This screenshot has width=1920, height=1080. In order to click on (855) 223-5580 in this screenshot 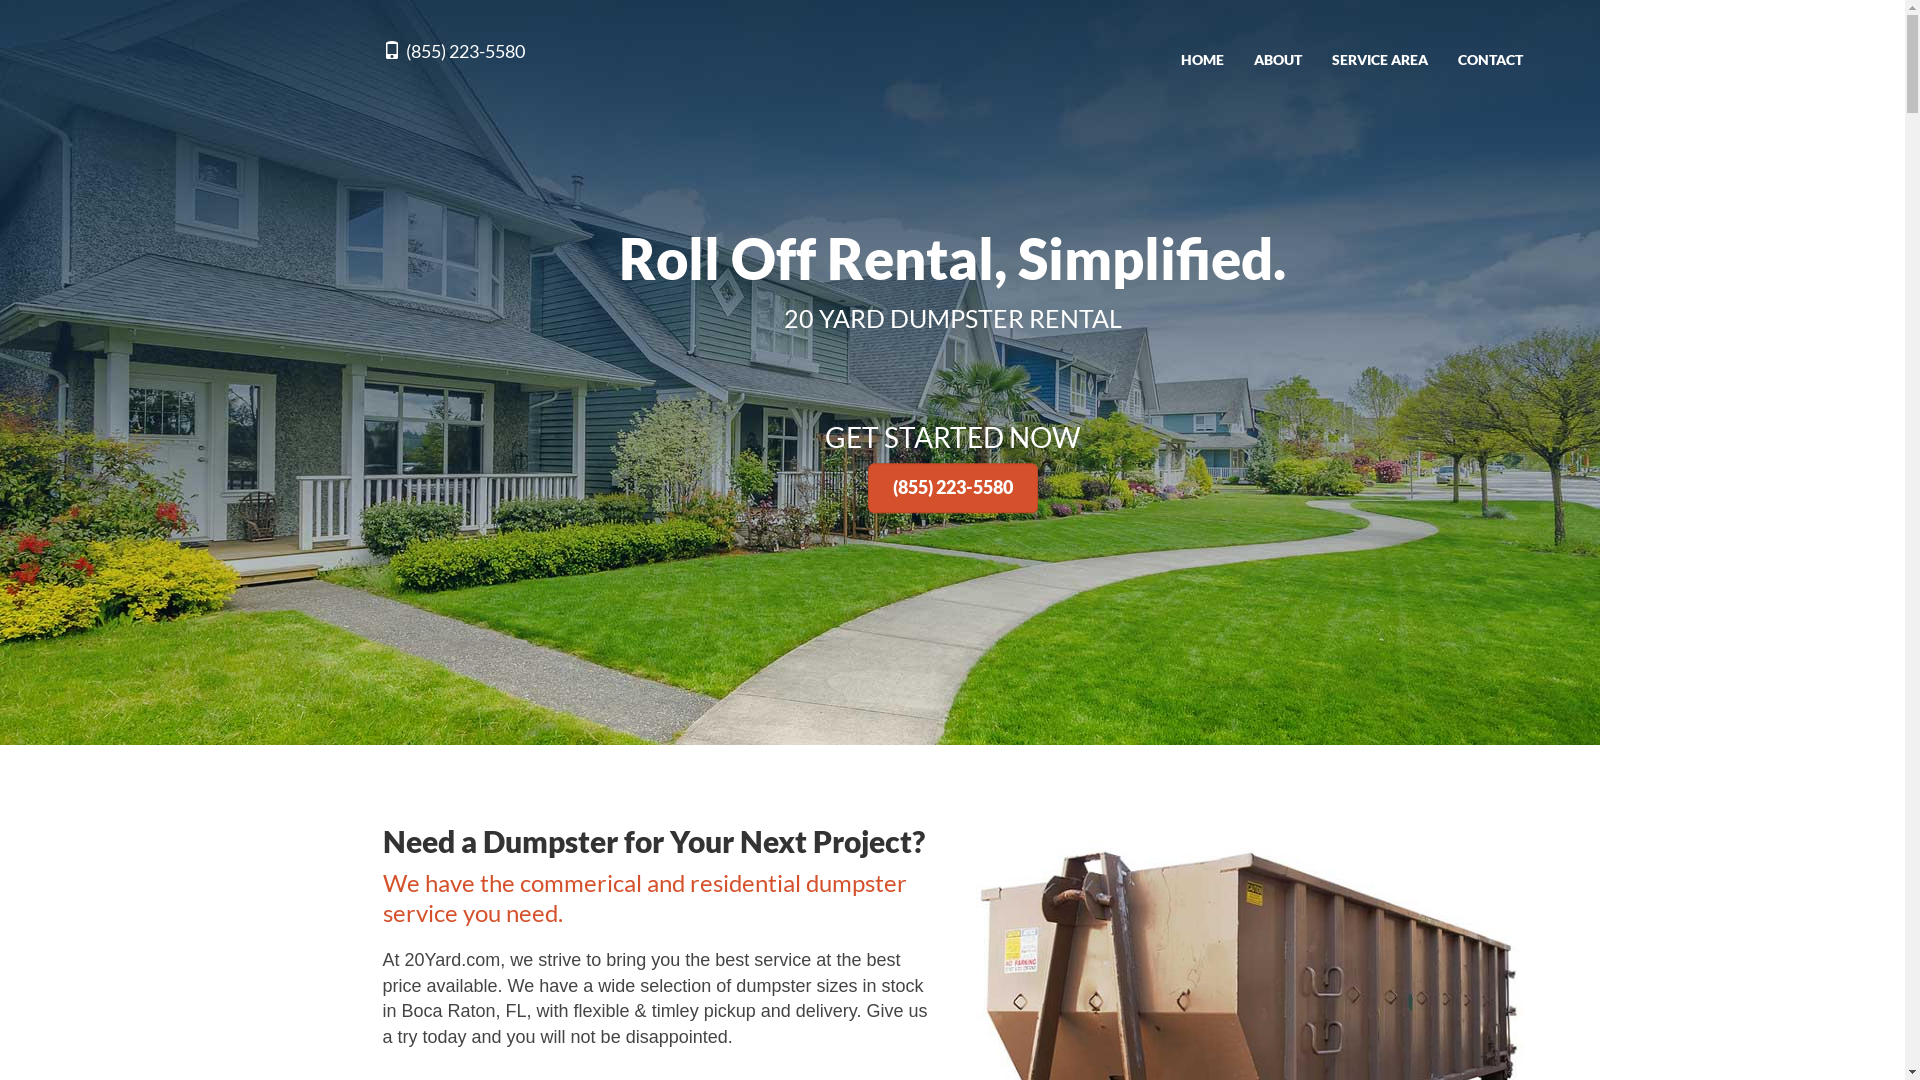, I will do `click(953, 488)`.